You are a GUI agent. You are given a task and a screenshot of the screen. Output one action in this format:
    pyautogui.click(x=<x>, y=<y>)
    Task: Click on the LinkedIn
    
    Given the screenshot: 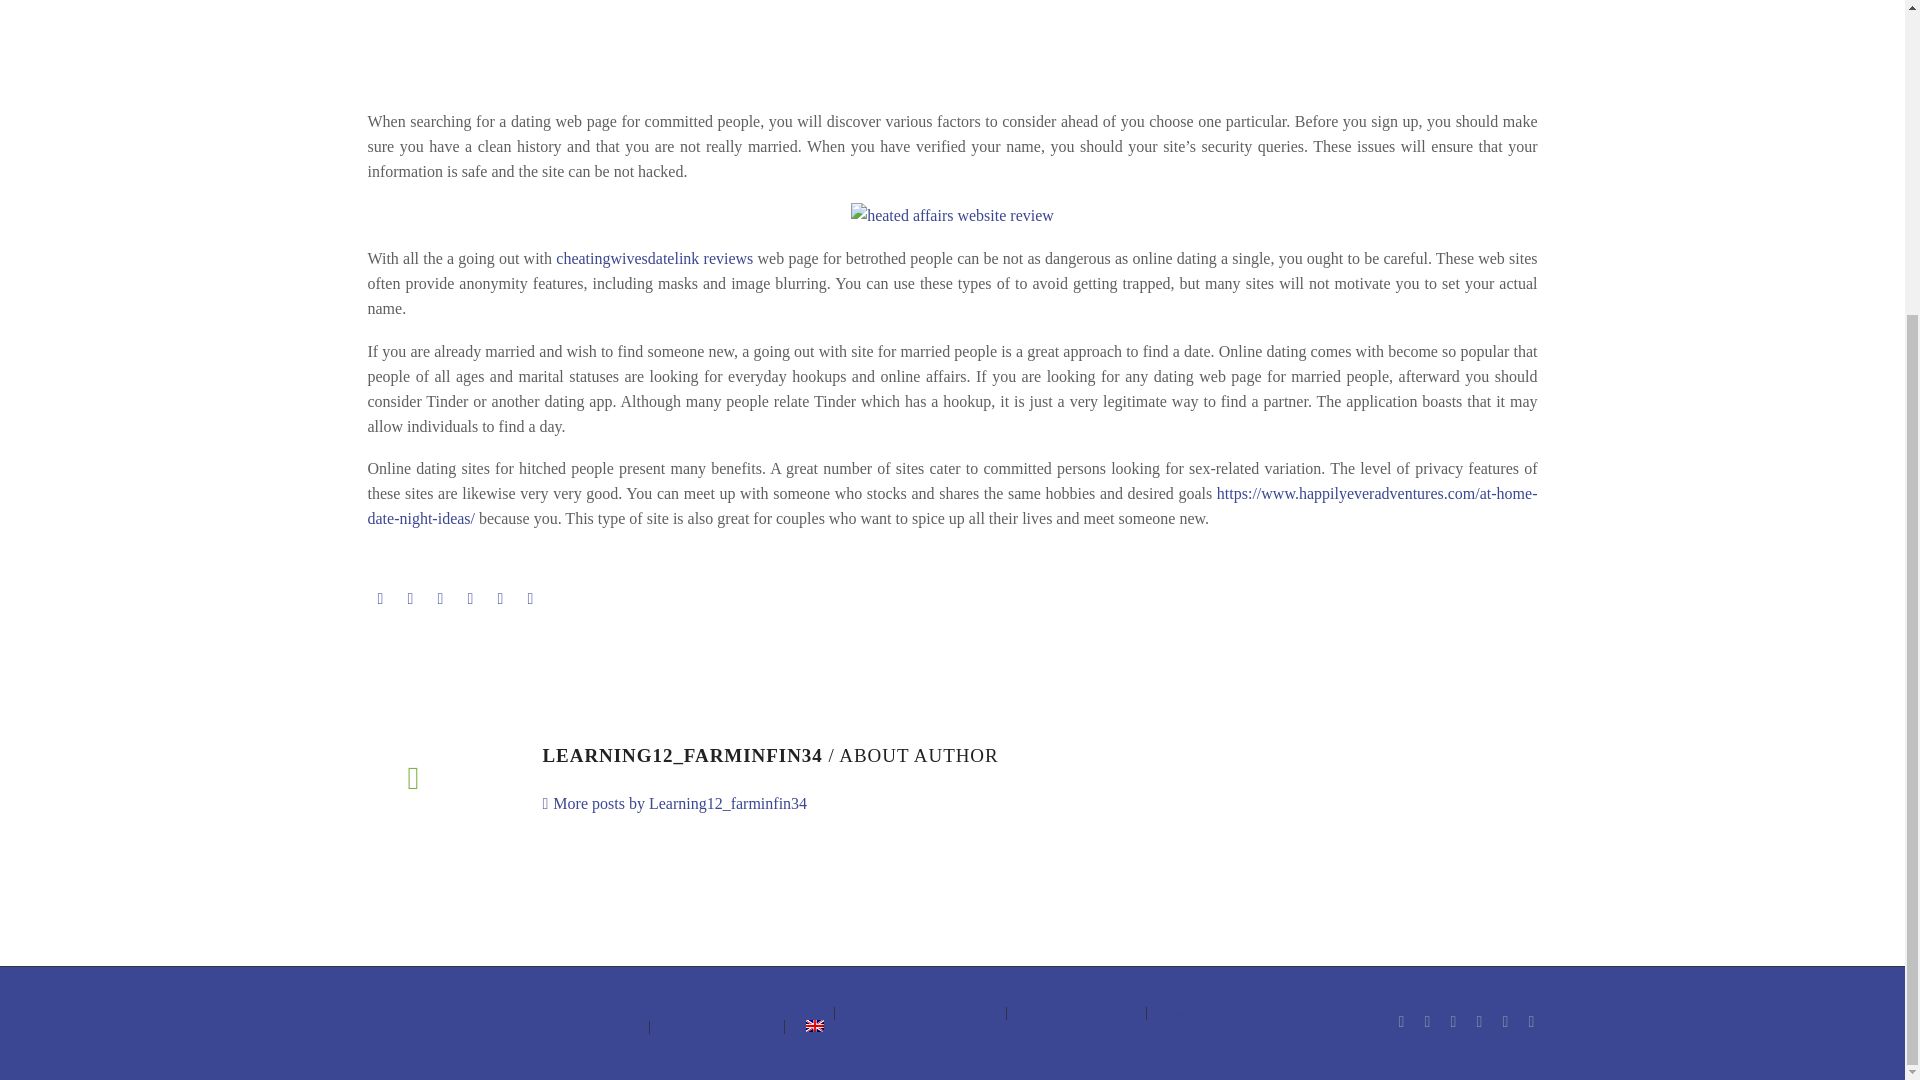 What is the action you would take?
    pyautogui.click(x=500, y=598)
    